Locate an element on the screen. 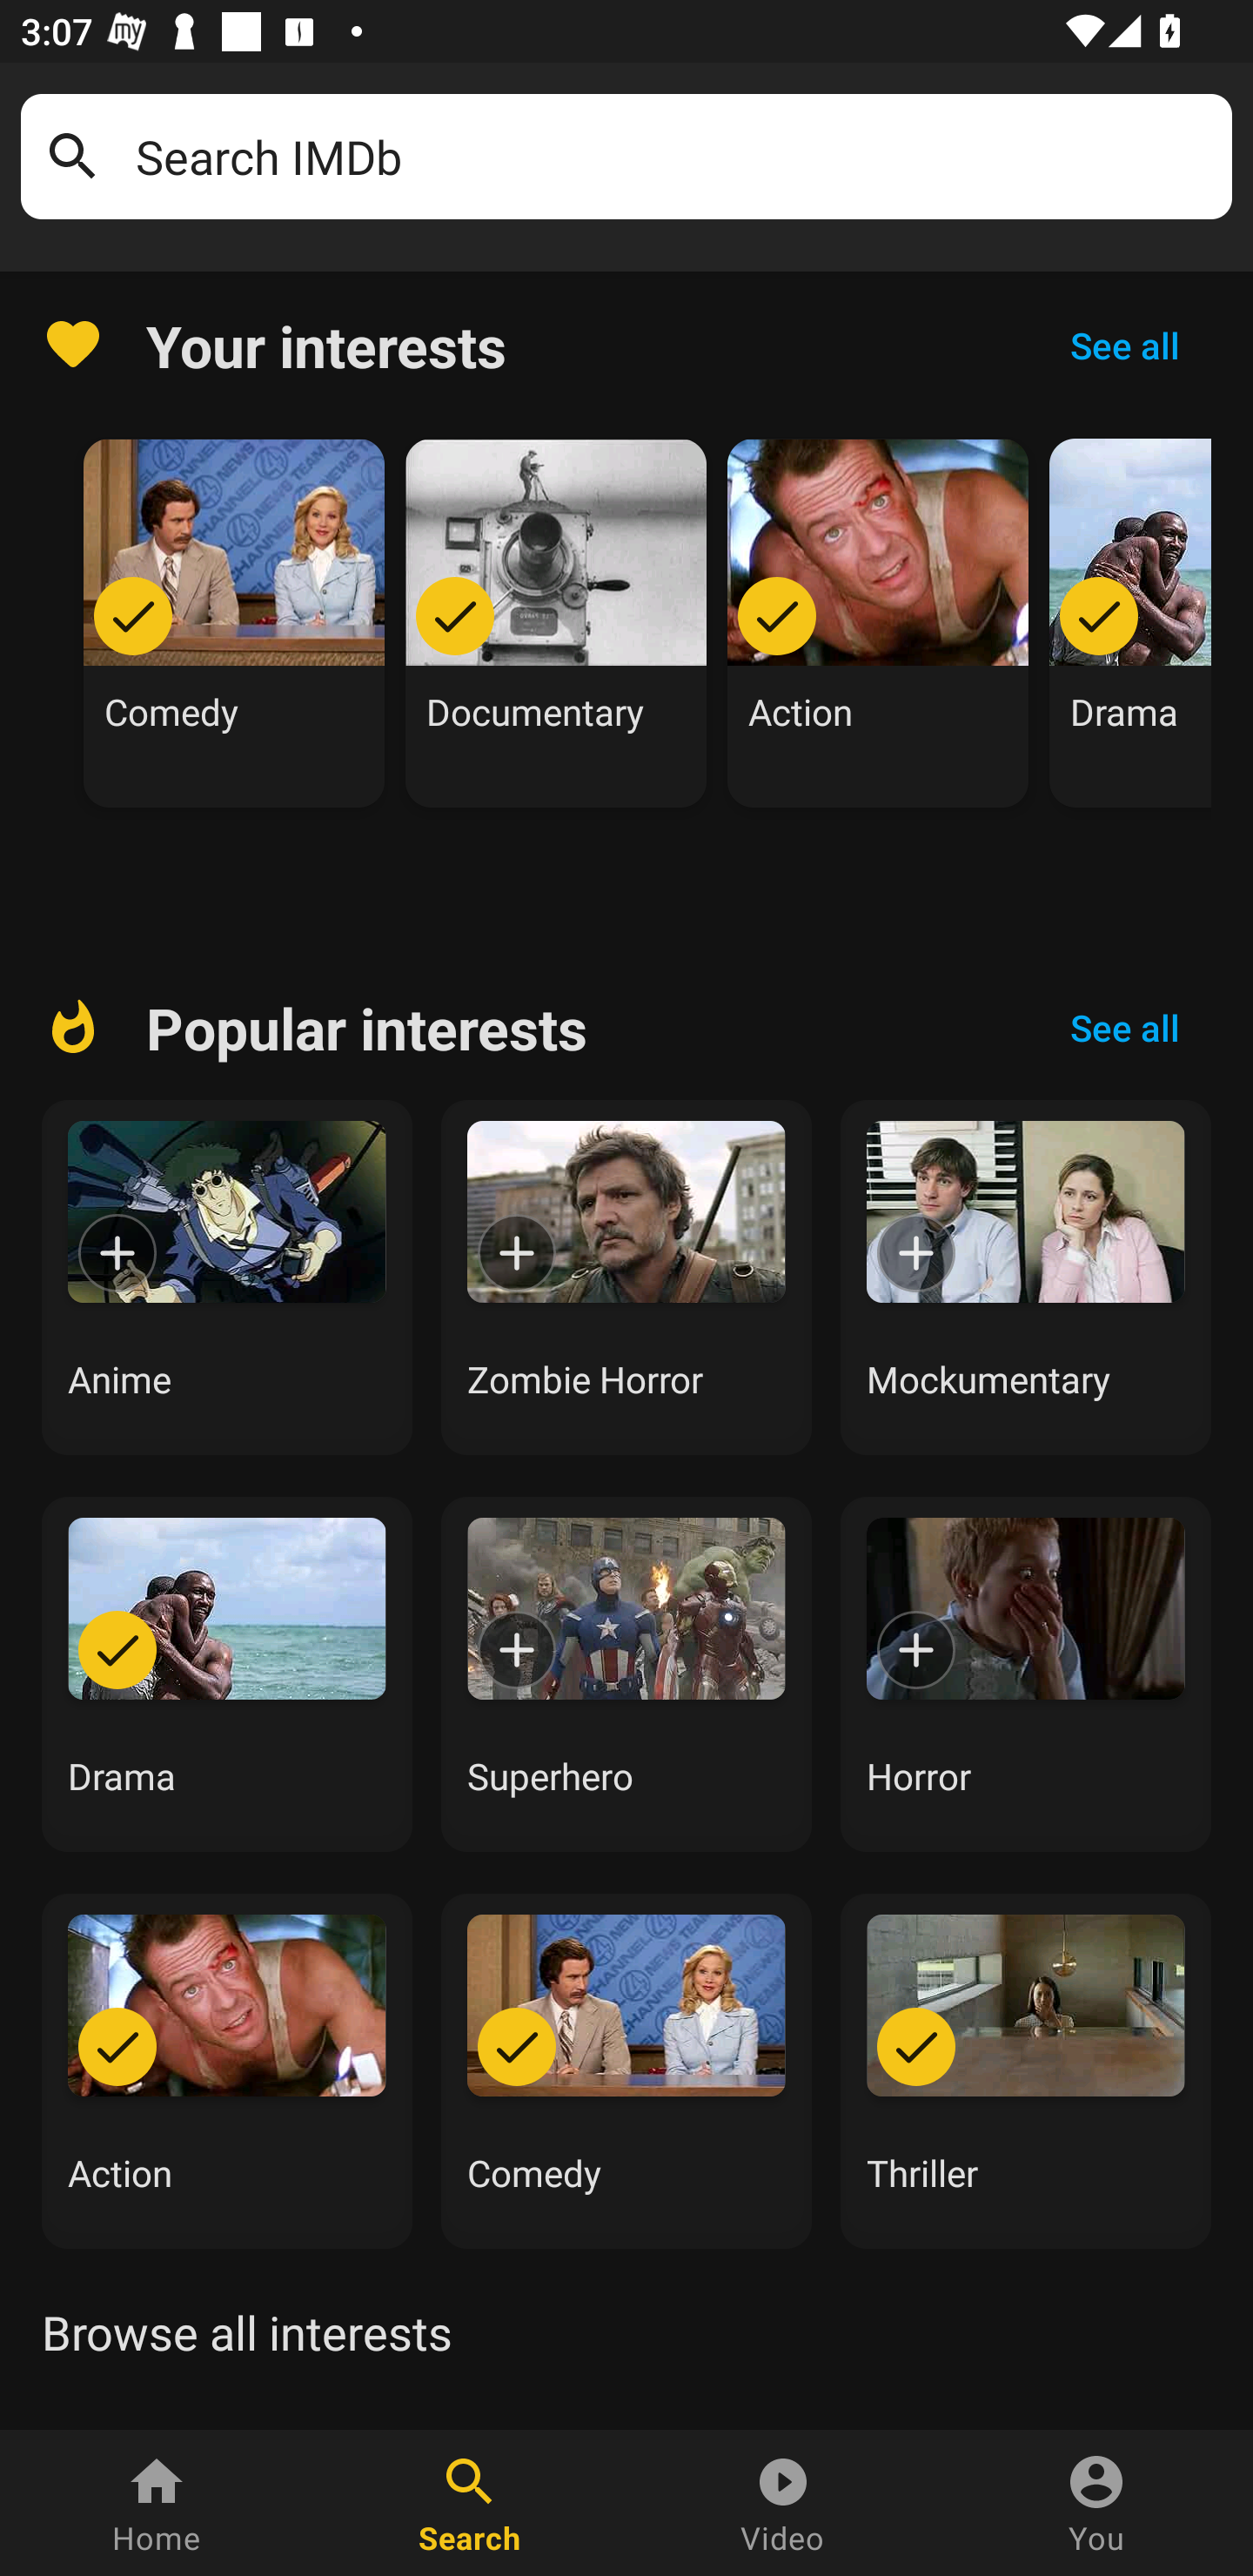  Drama is located at coordinates (1130, 623).